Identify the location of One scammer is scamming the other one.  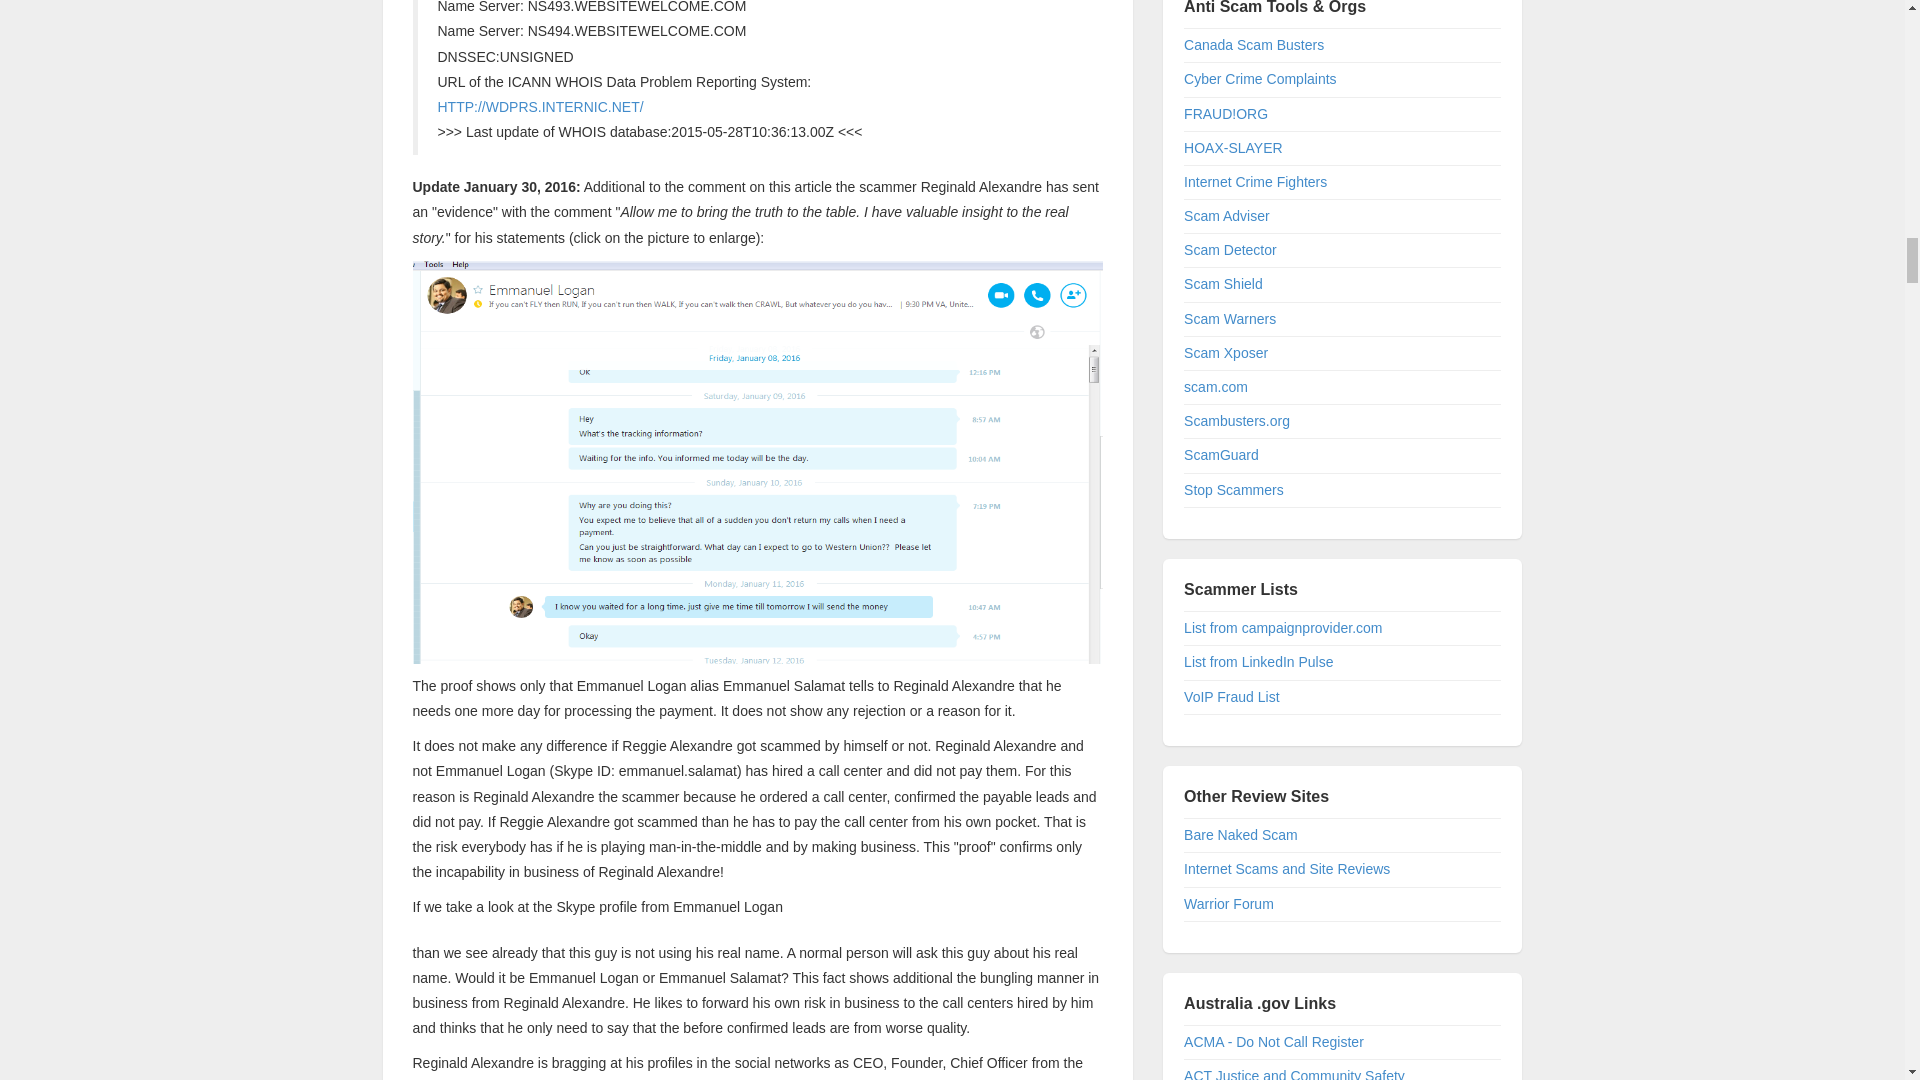
(757, 460).